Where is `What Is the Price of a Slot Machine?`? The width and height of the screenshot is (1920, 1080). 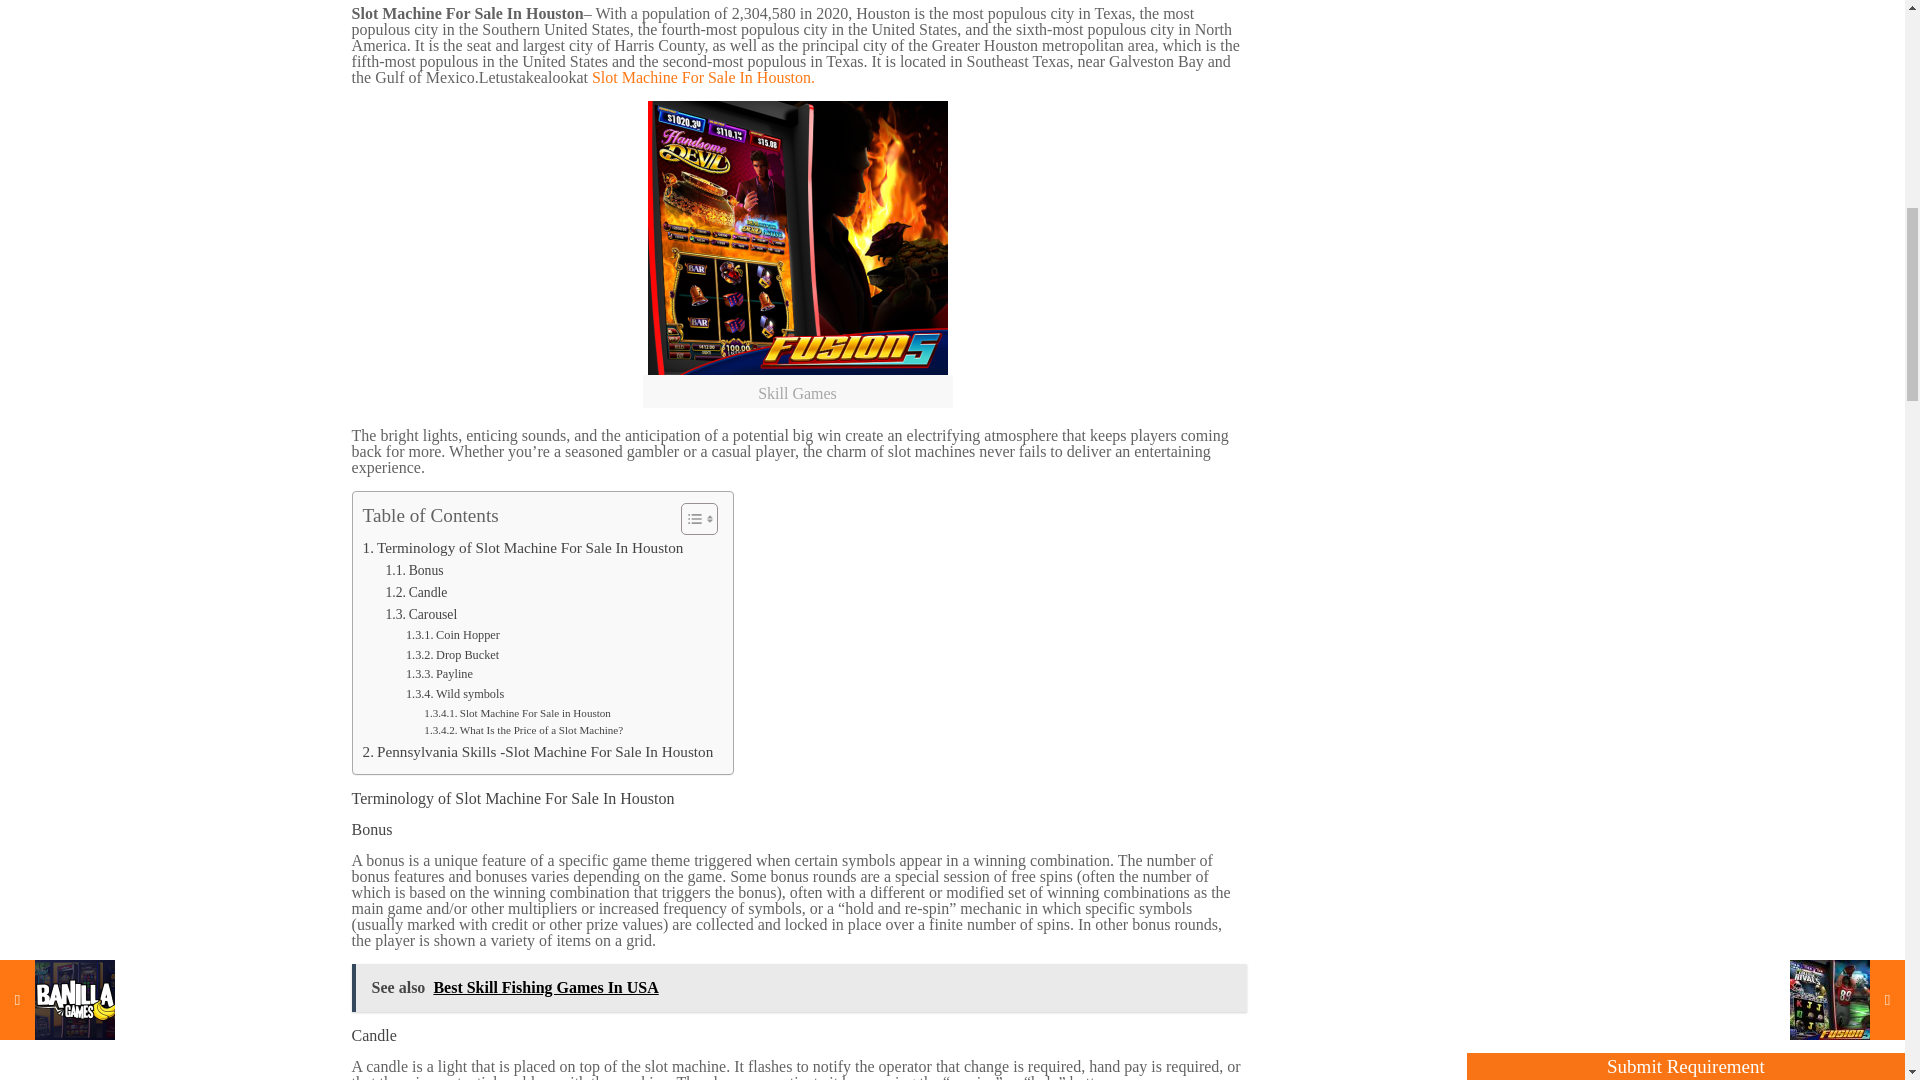 What Is the Price of a Slot Machine? is located at coordinates (523, 730).